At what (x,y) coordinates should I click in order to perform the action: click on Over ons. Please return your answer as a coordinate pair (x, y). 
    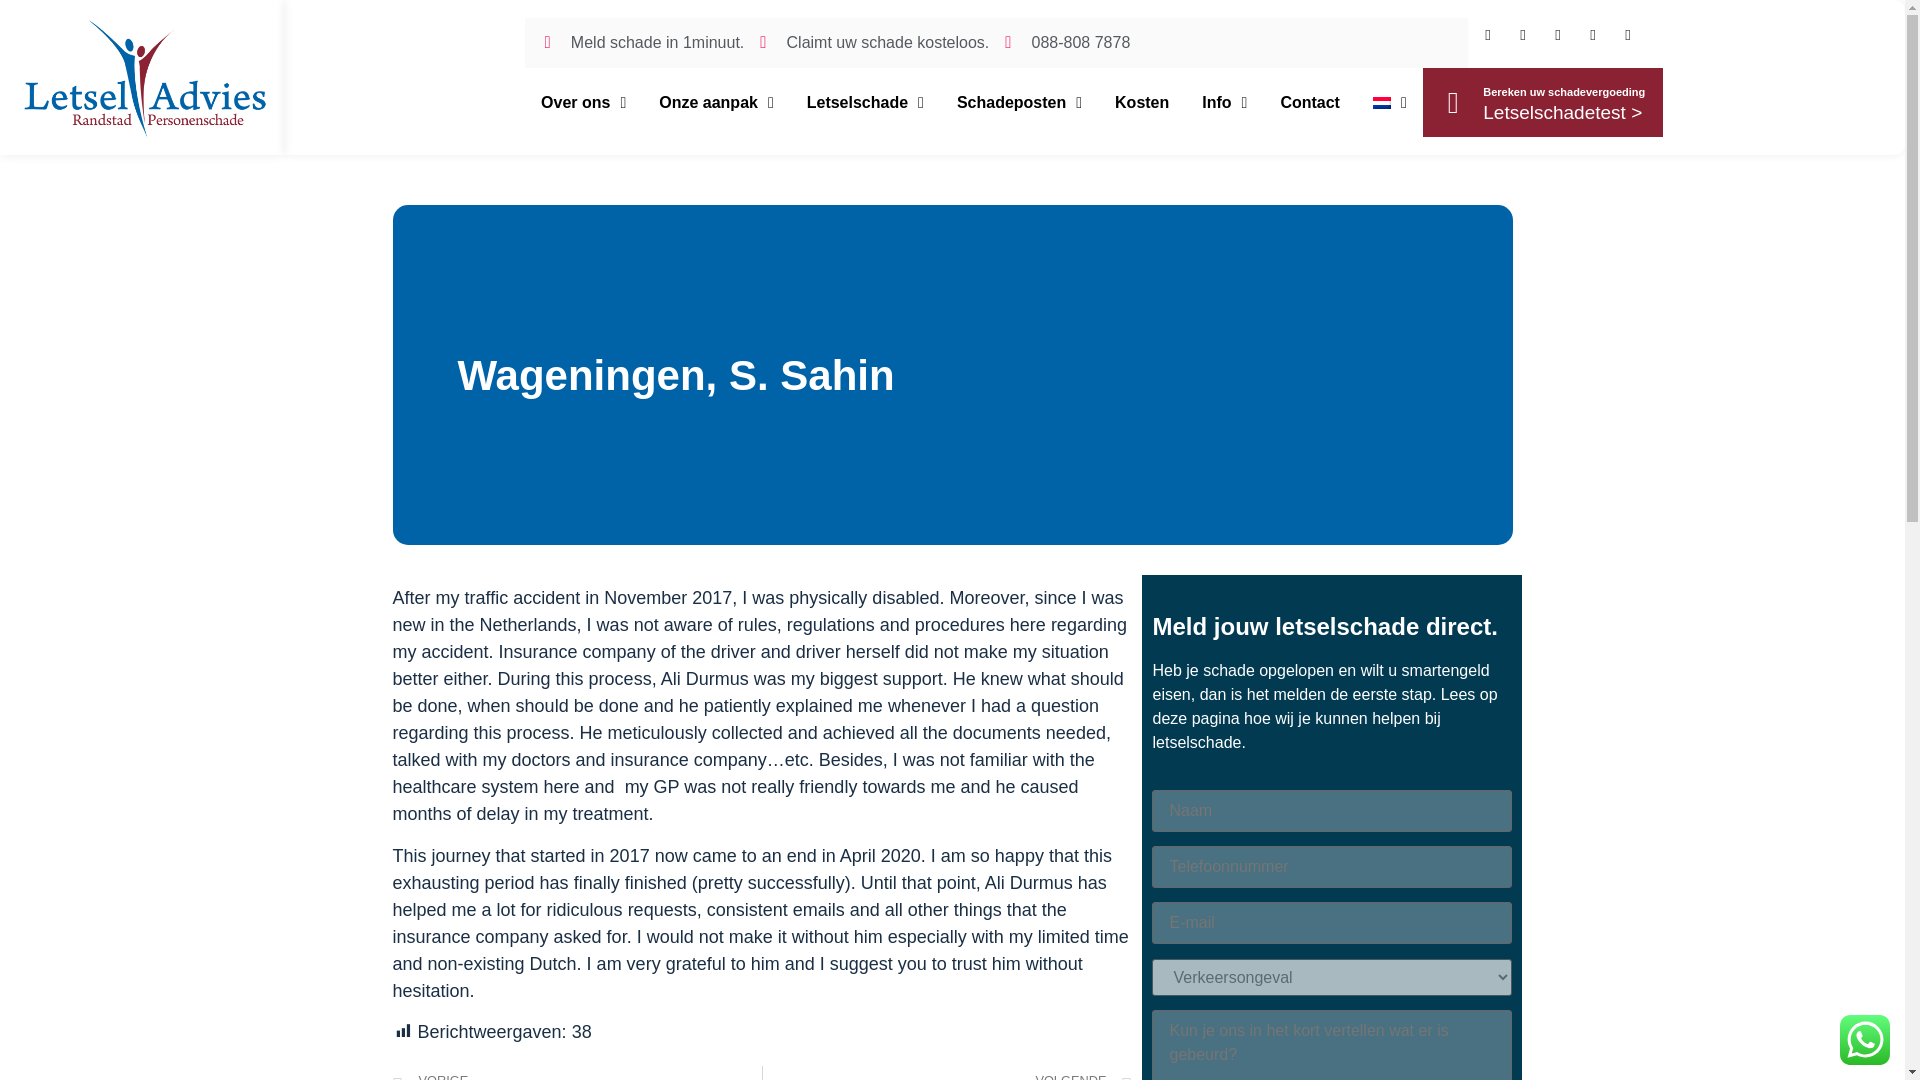
    Looking at the image, I should click on (584, 102).